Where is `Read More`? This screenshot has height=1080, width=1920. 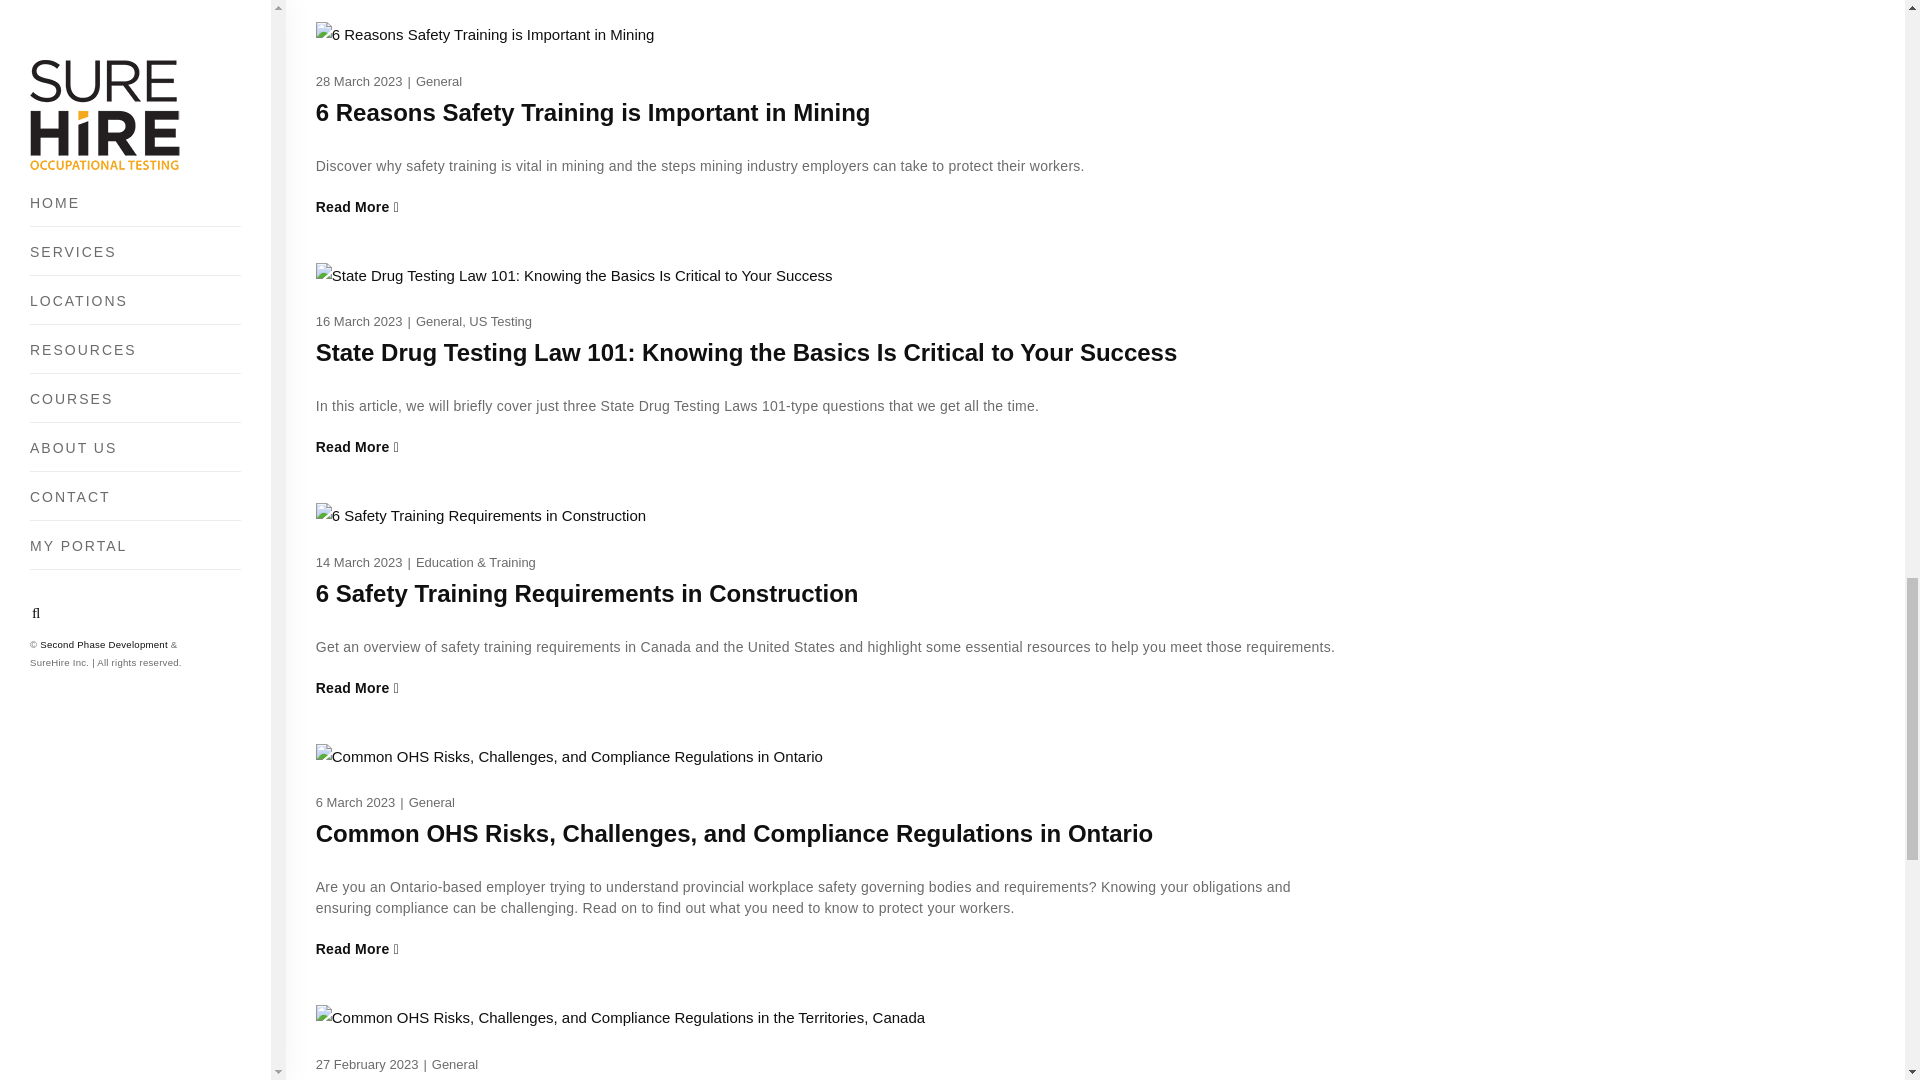
Read More is located at coordinates (830, 207).